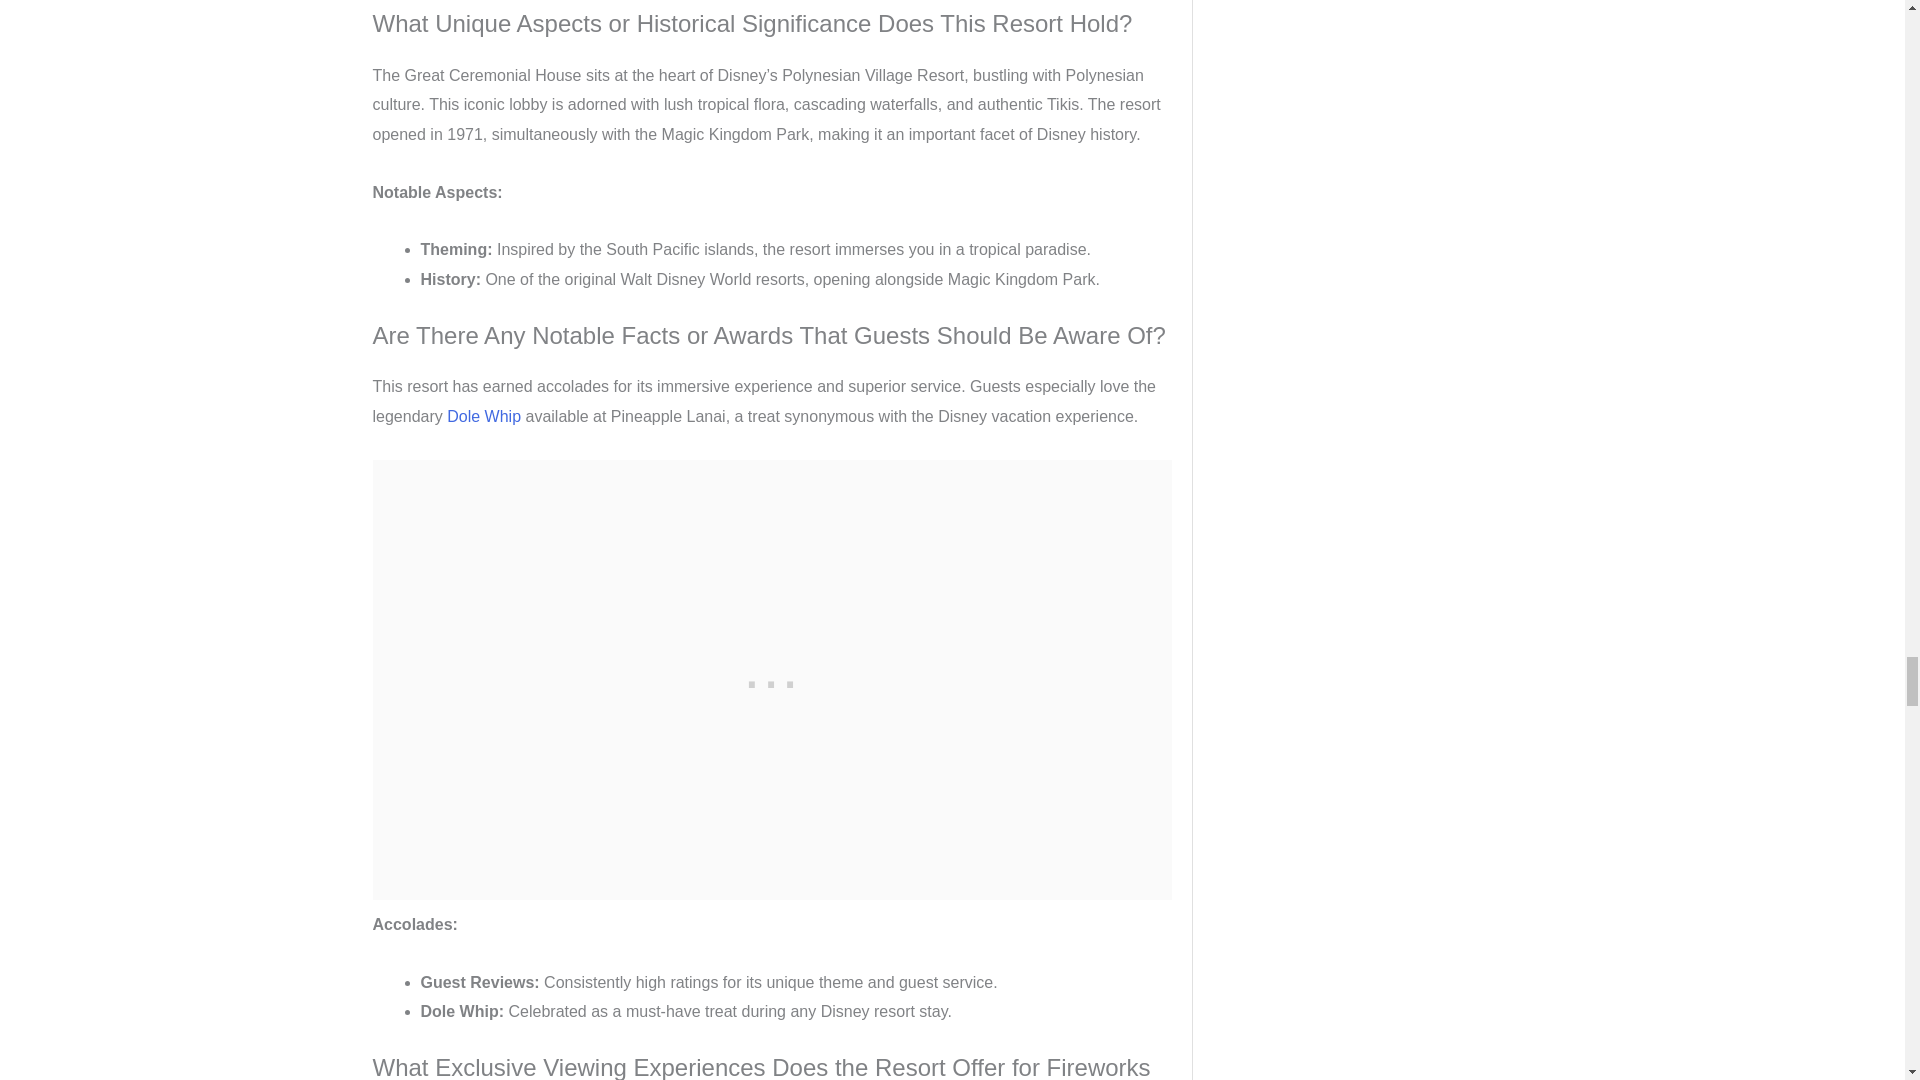 This screenshot has height=1080, width=1920. I want to click on Dole Whip, so click(484, 416).